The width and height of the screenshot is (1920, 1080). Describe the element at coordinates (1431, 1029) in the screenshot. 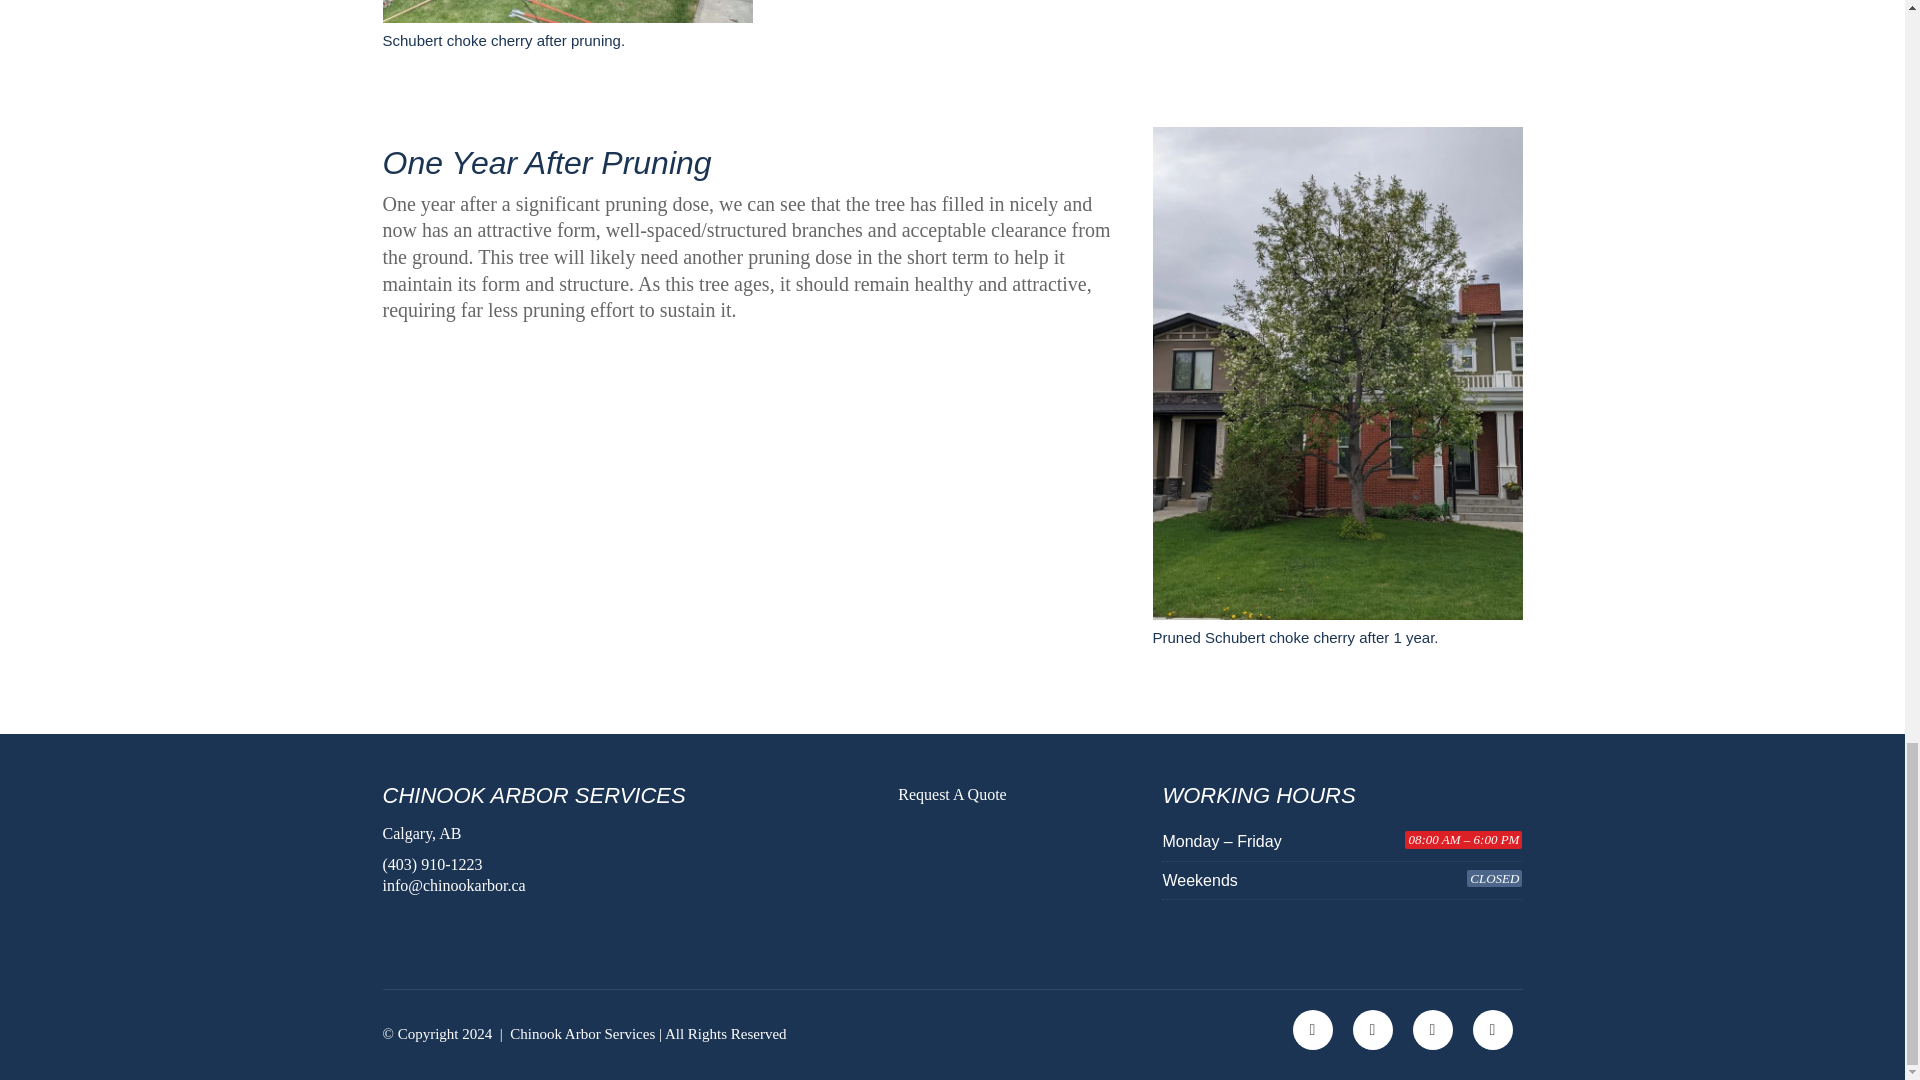

I see `Instagram` at that location.